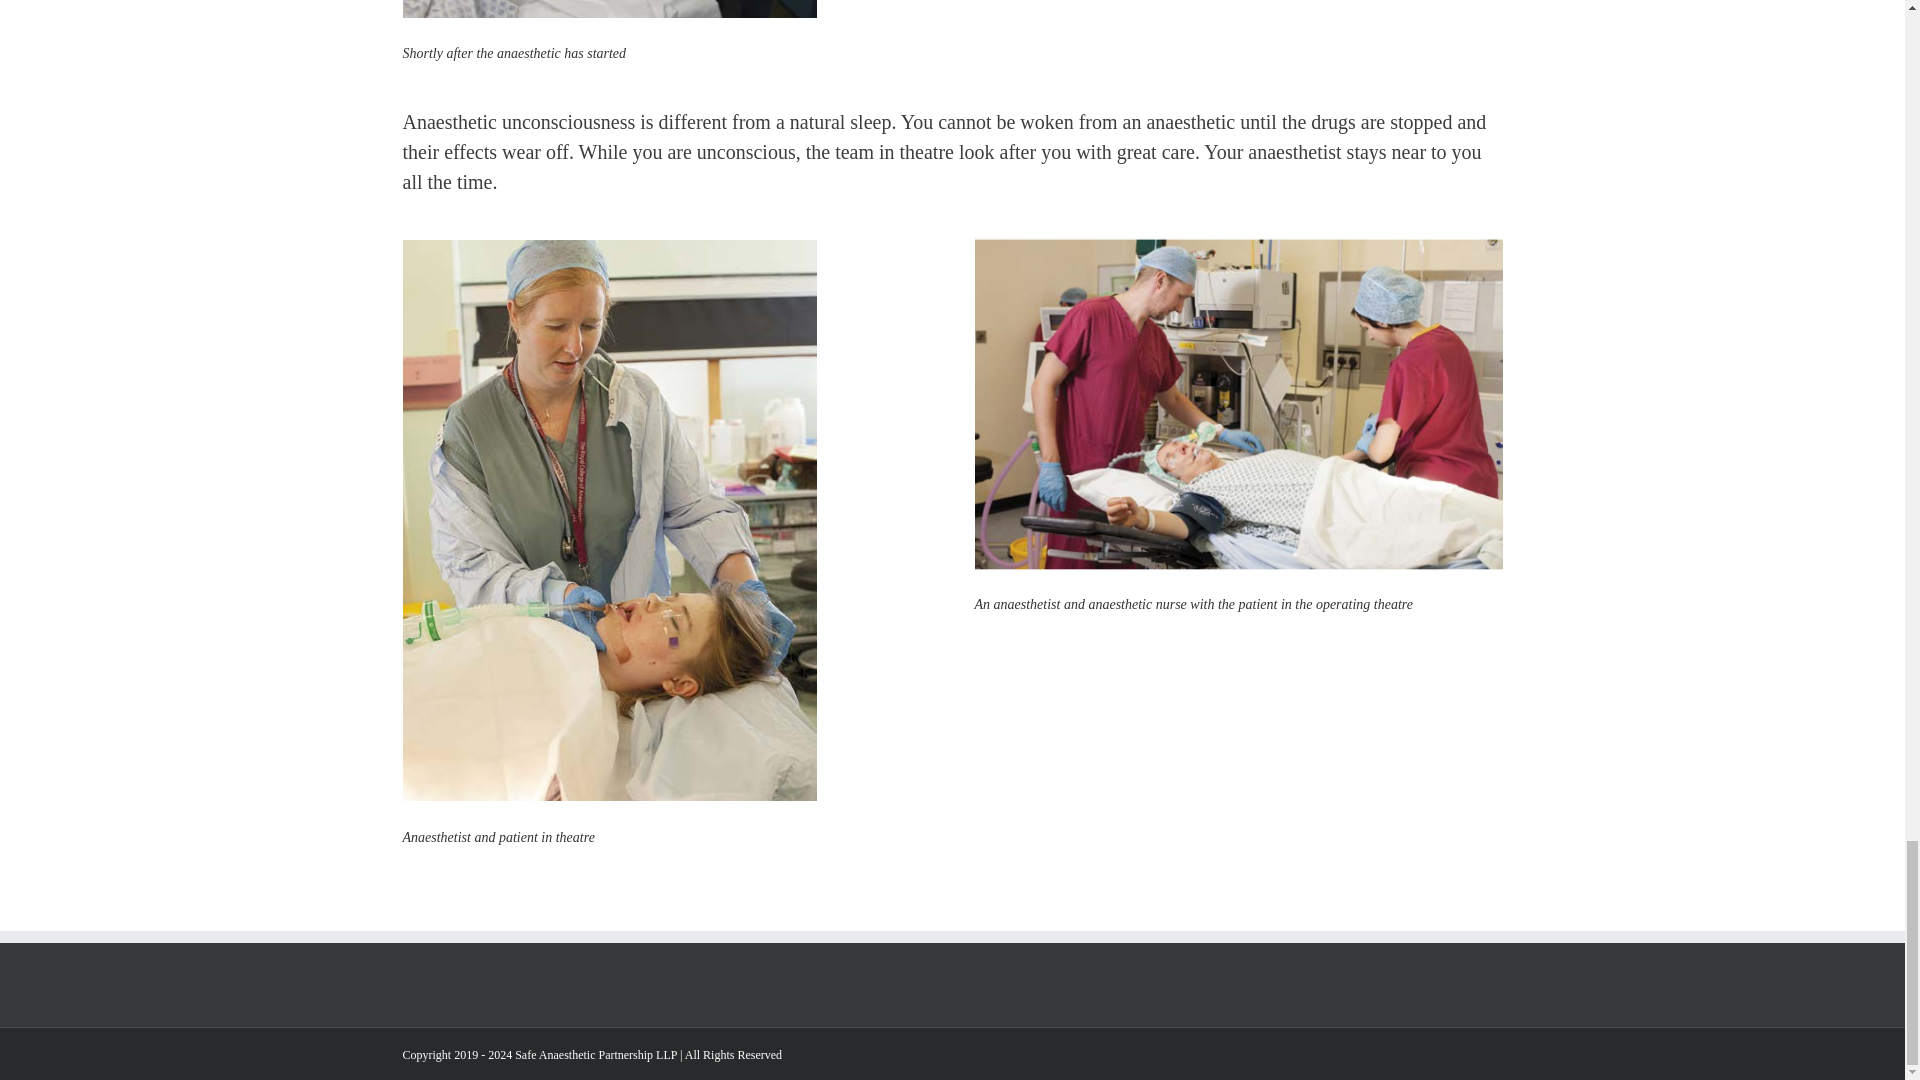  Describe the element at coordinates (1237, 404) in the screenshot. I see `9` at that location.